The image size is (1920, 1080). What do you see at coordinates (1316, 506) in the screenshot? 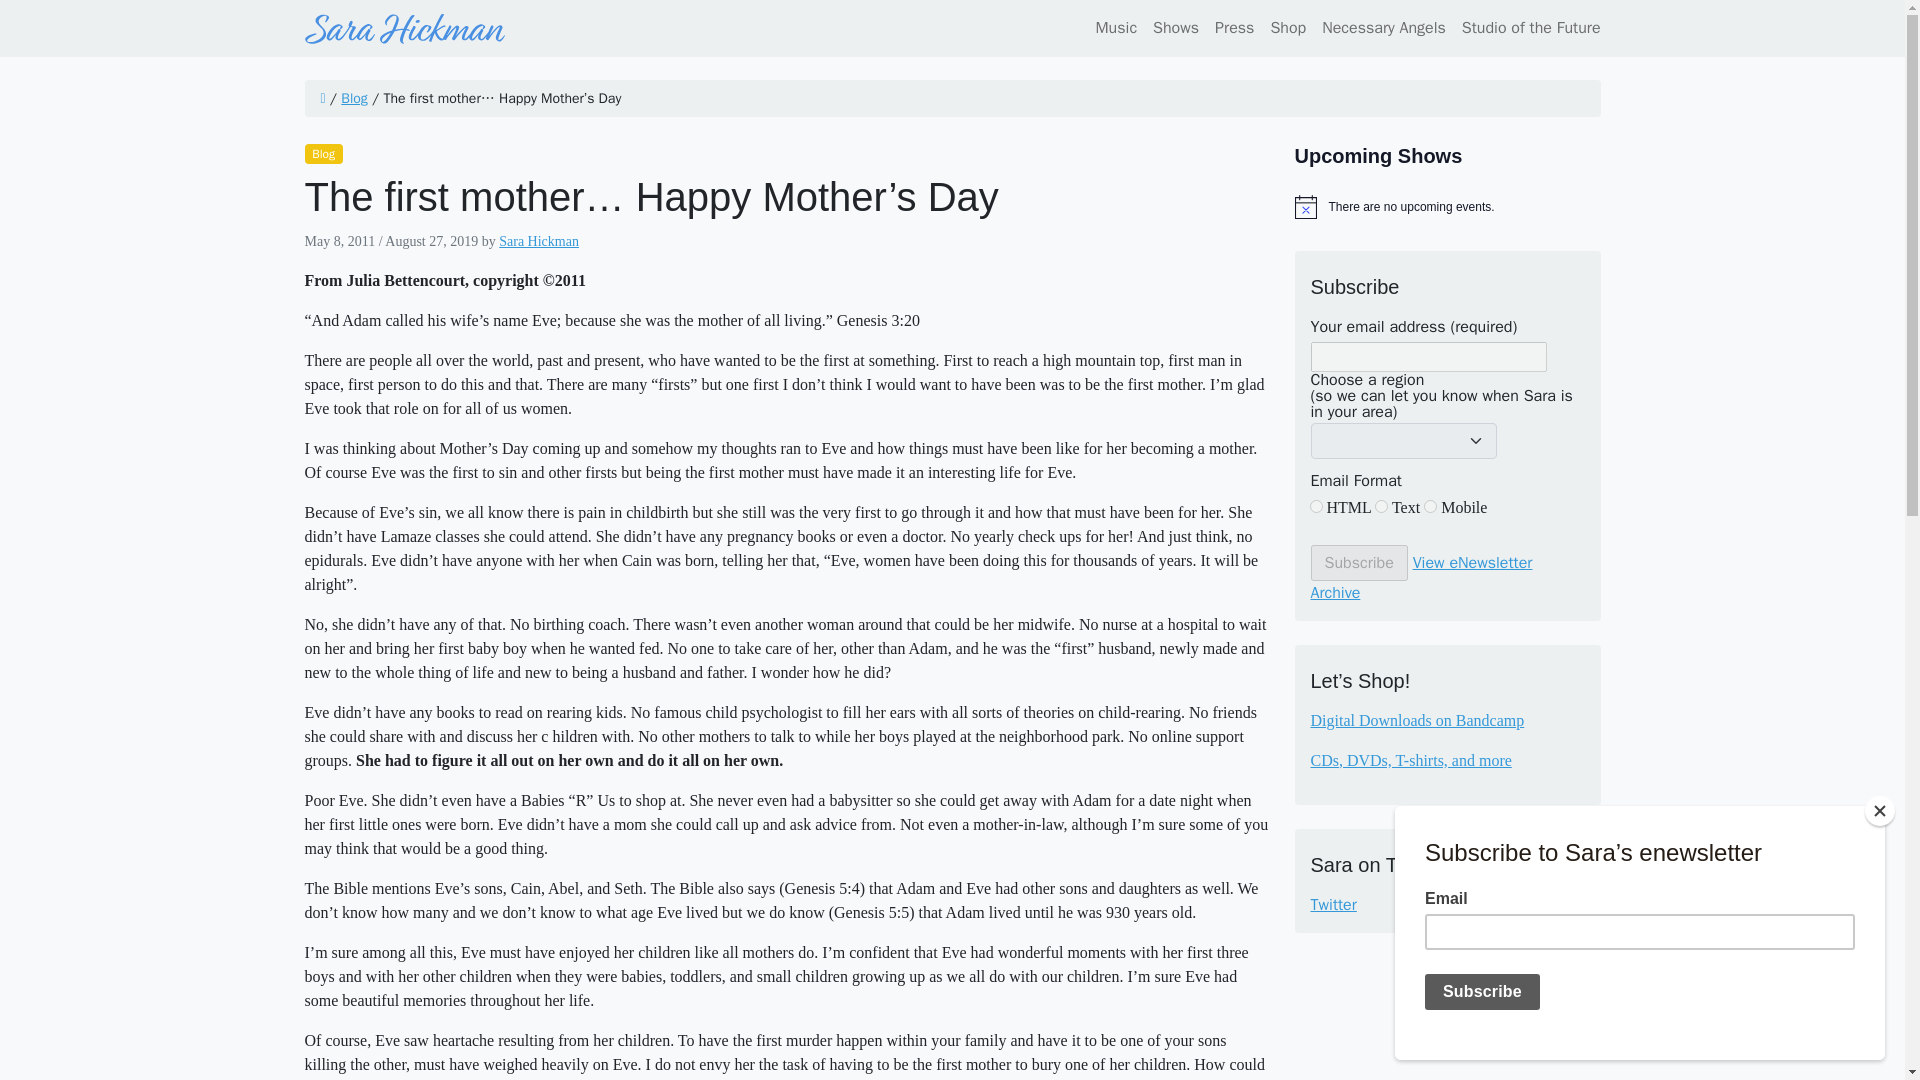
I see `html` at bounding box center [1316, 506].